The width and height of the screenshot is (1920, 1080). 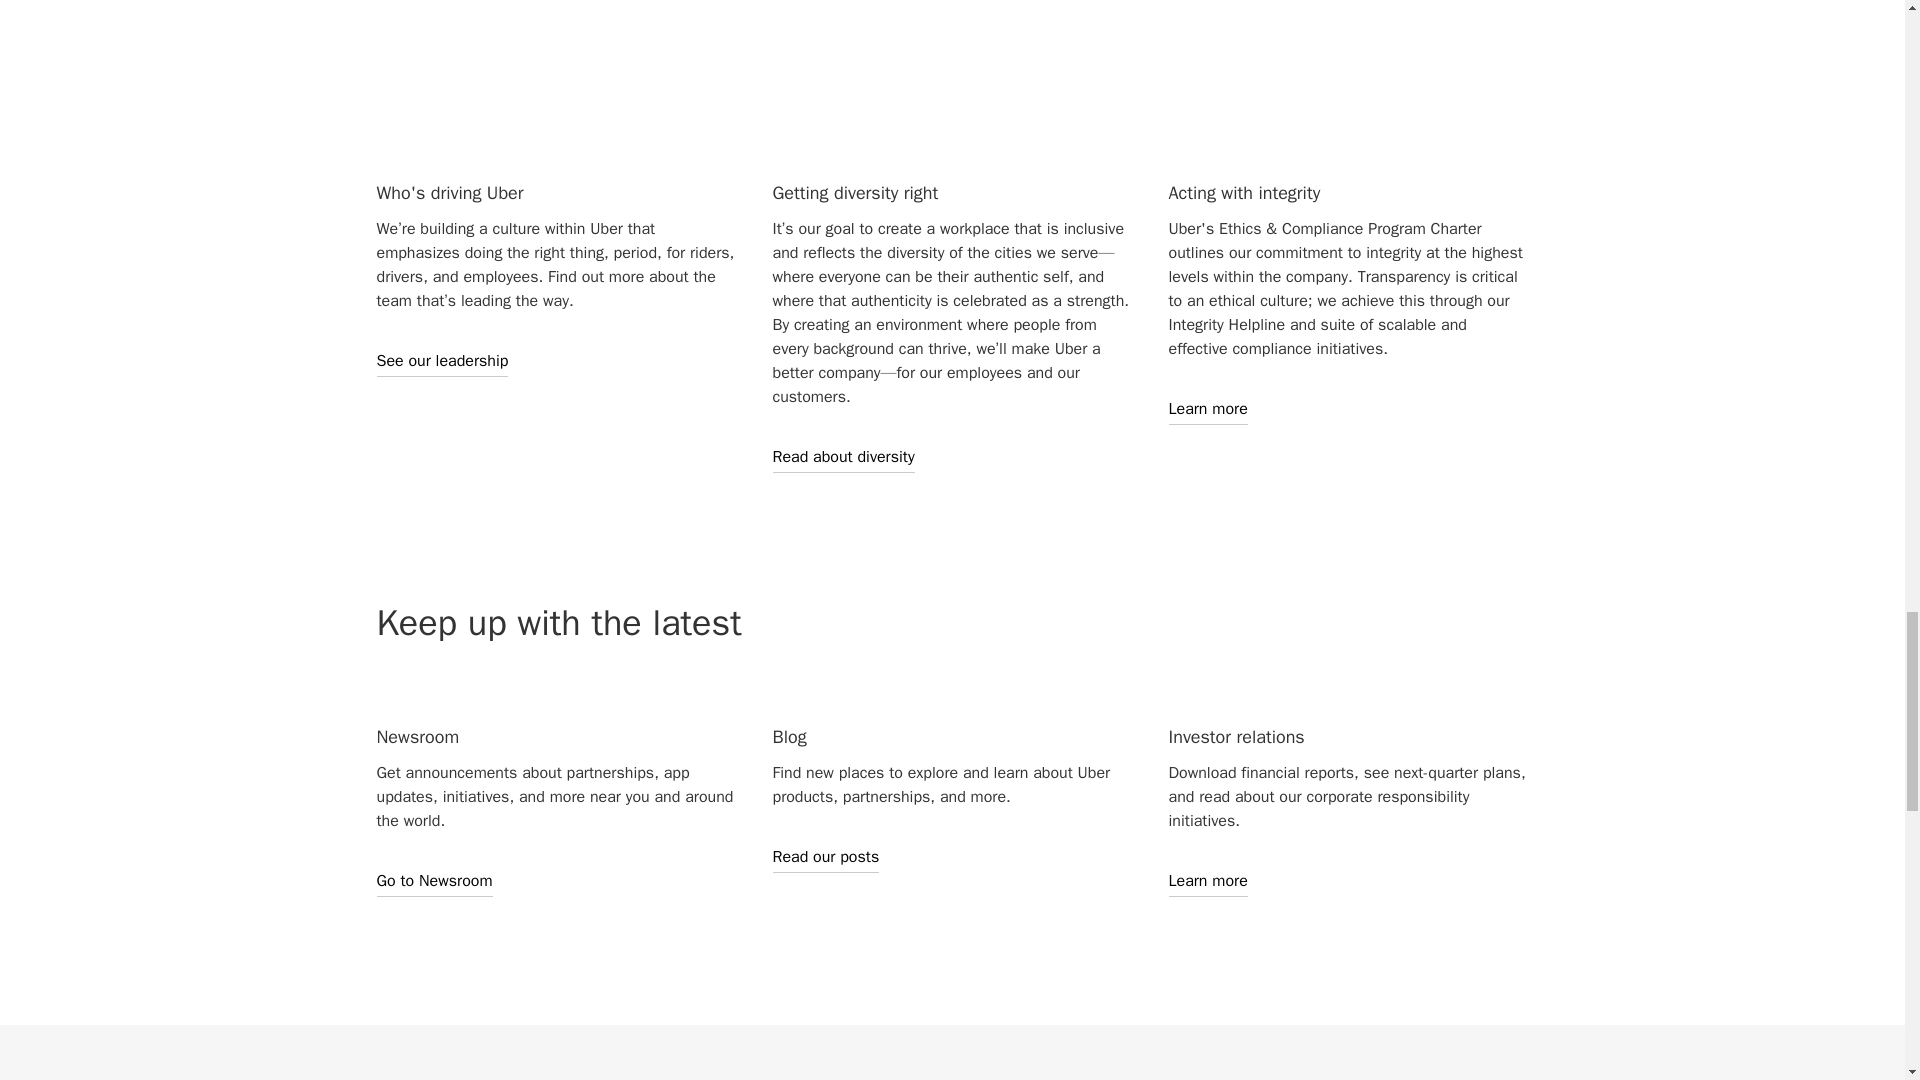 What do you see at coordinates (1206, 881) in the screenshot?
I see `Learn more` at bounding box center [1206, 881].